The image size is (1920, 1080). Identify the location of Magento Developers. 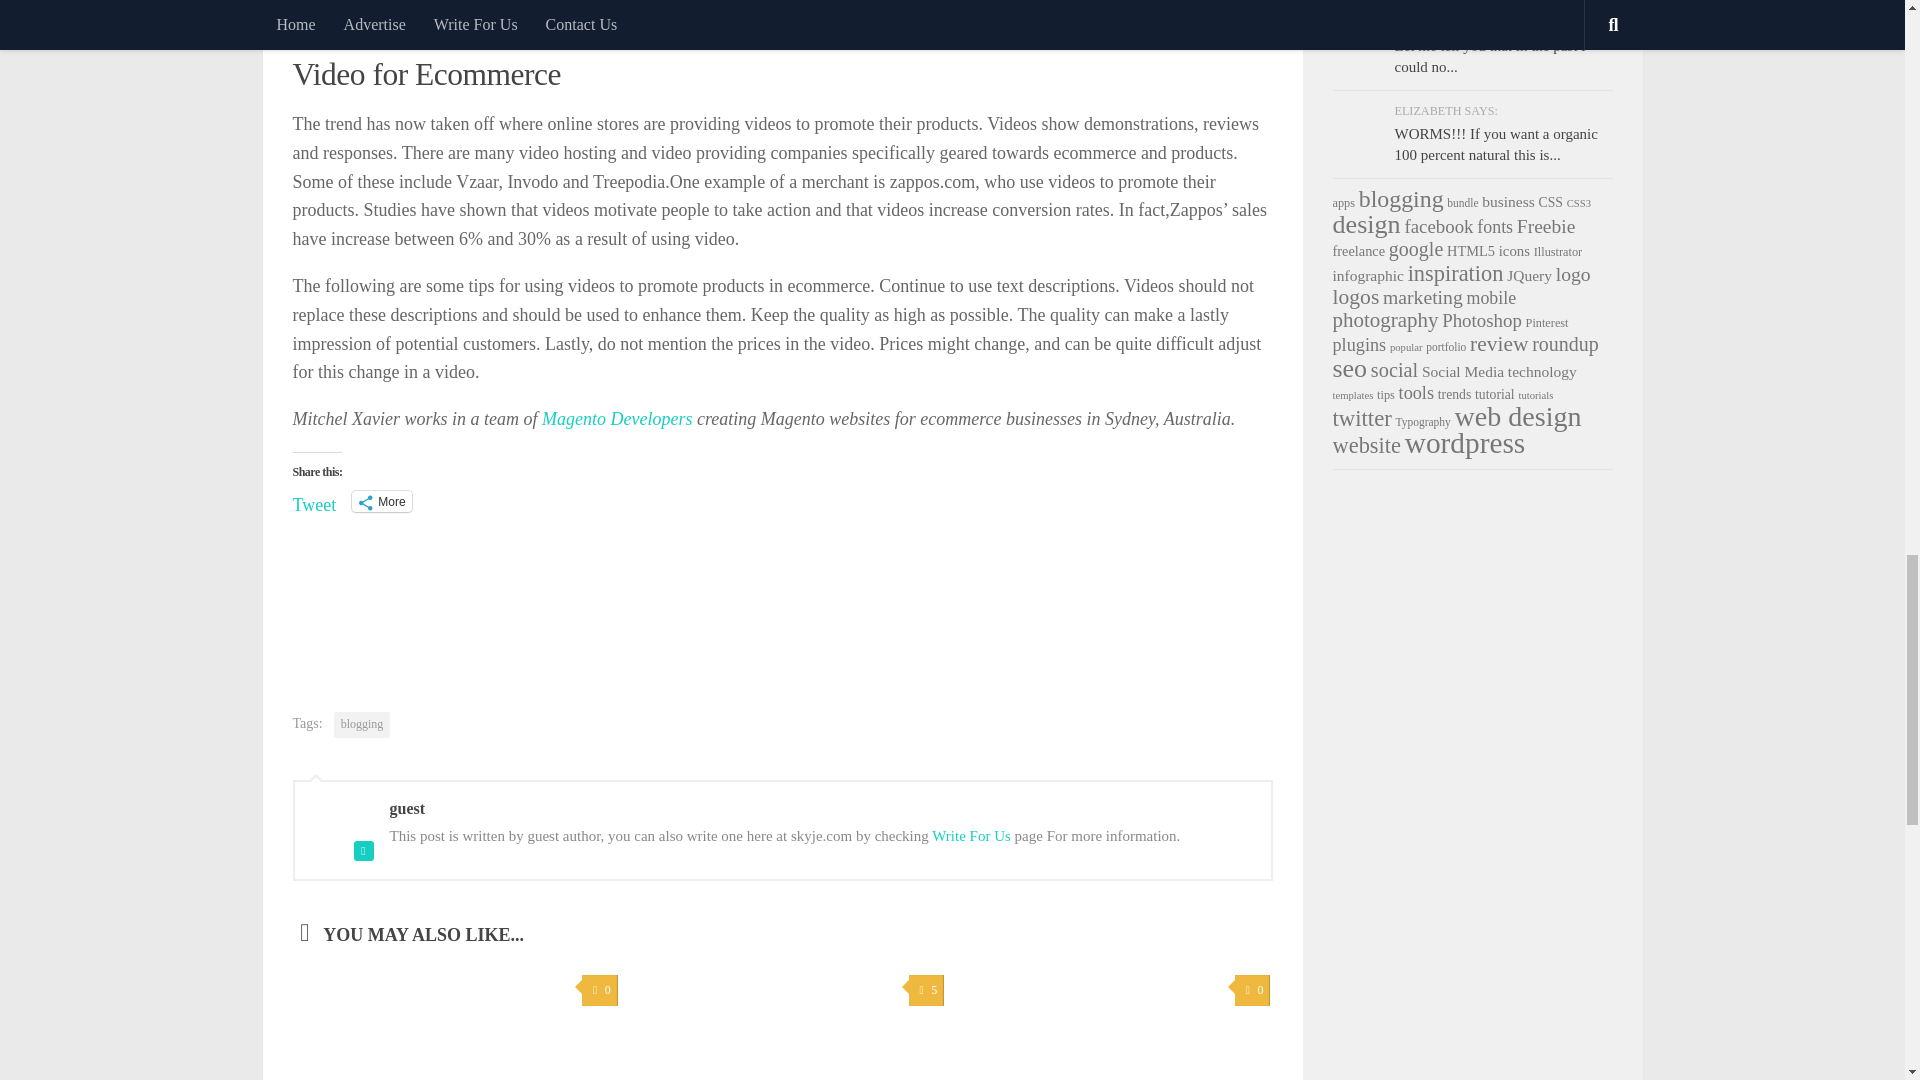
(616, 418).